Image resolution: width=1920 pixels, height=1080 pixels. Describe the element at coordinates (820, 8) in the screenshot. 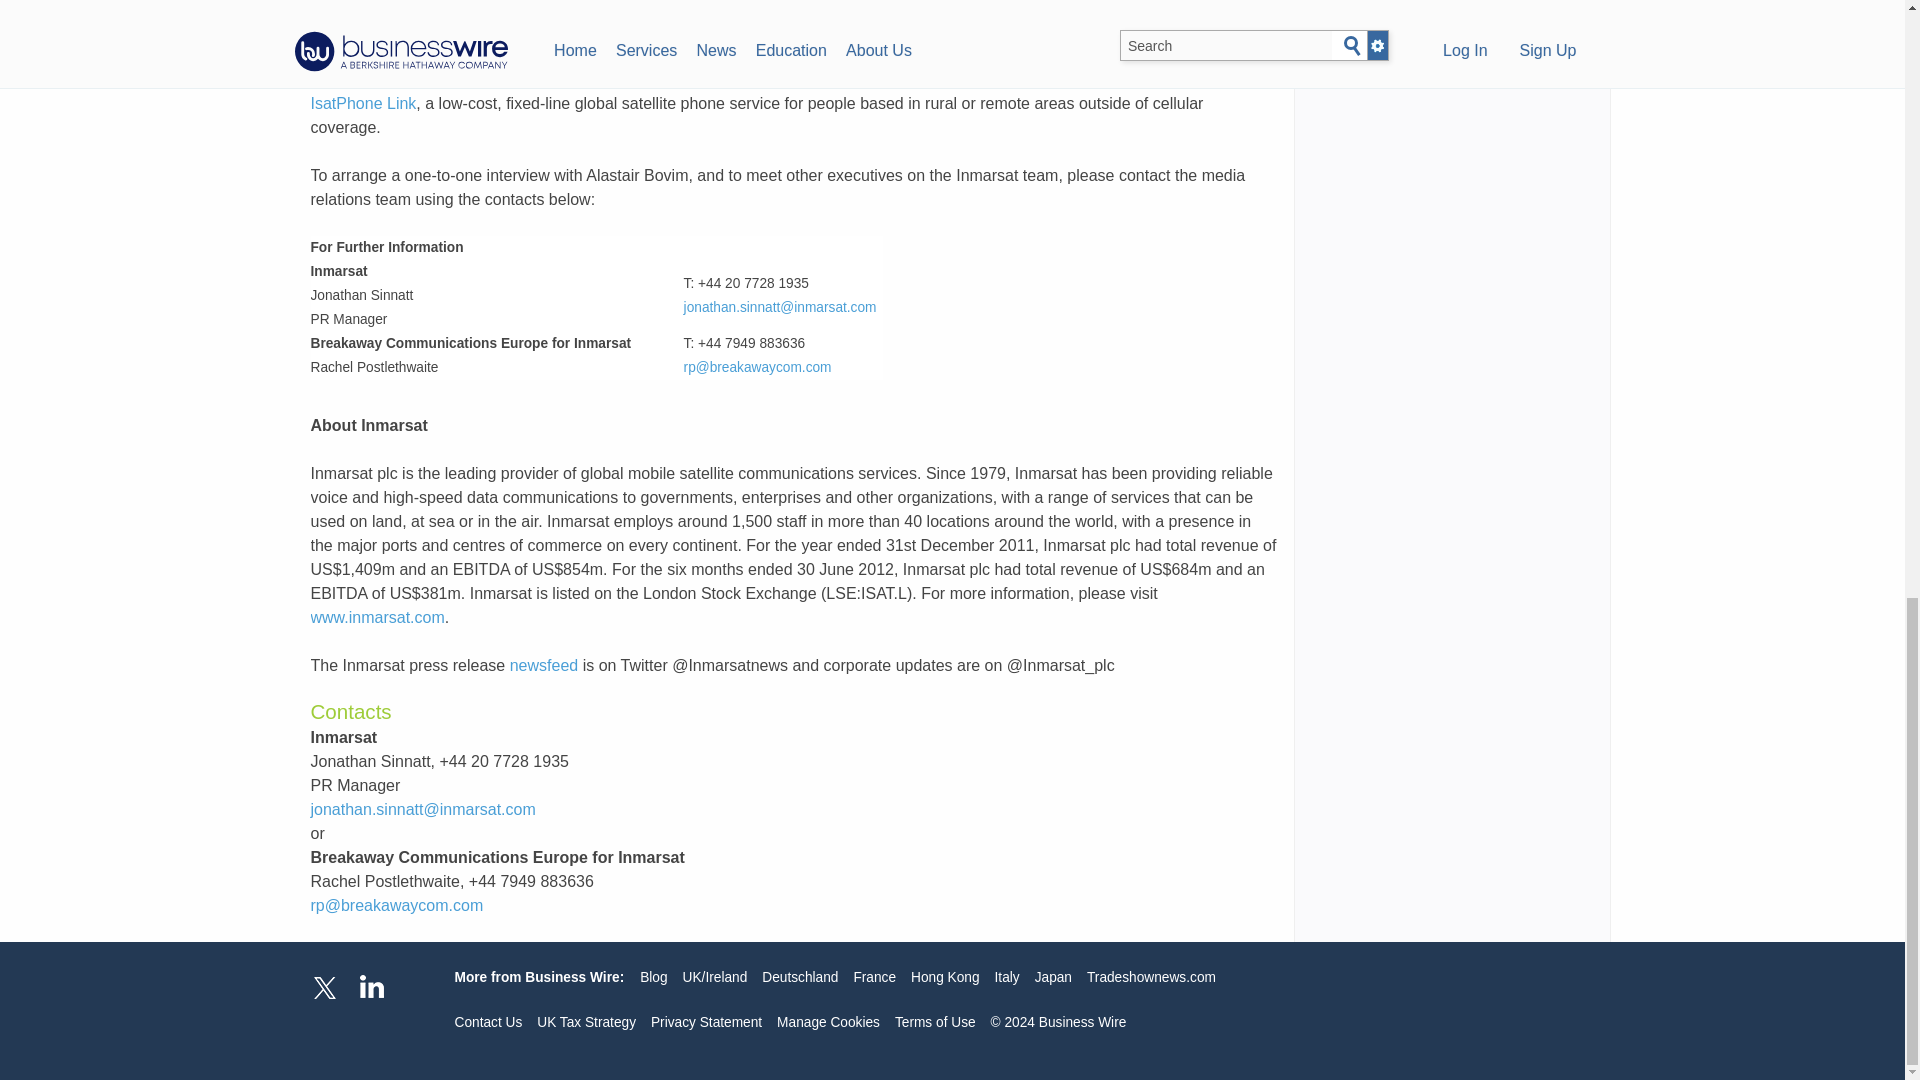

I see `BGAN Link` at that location.